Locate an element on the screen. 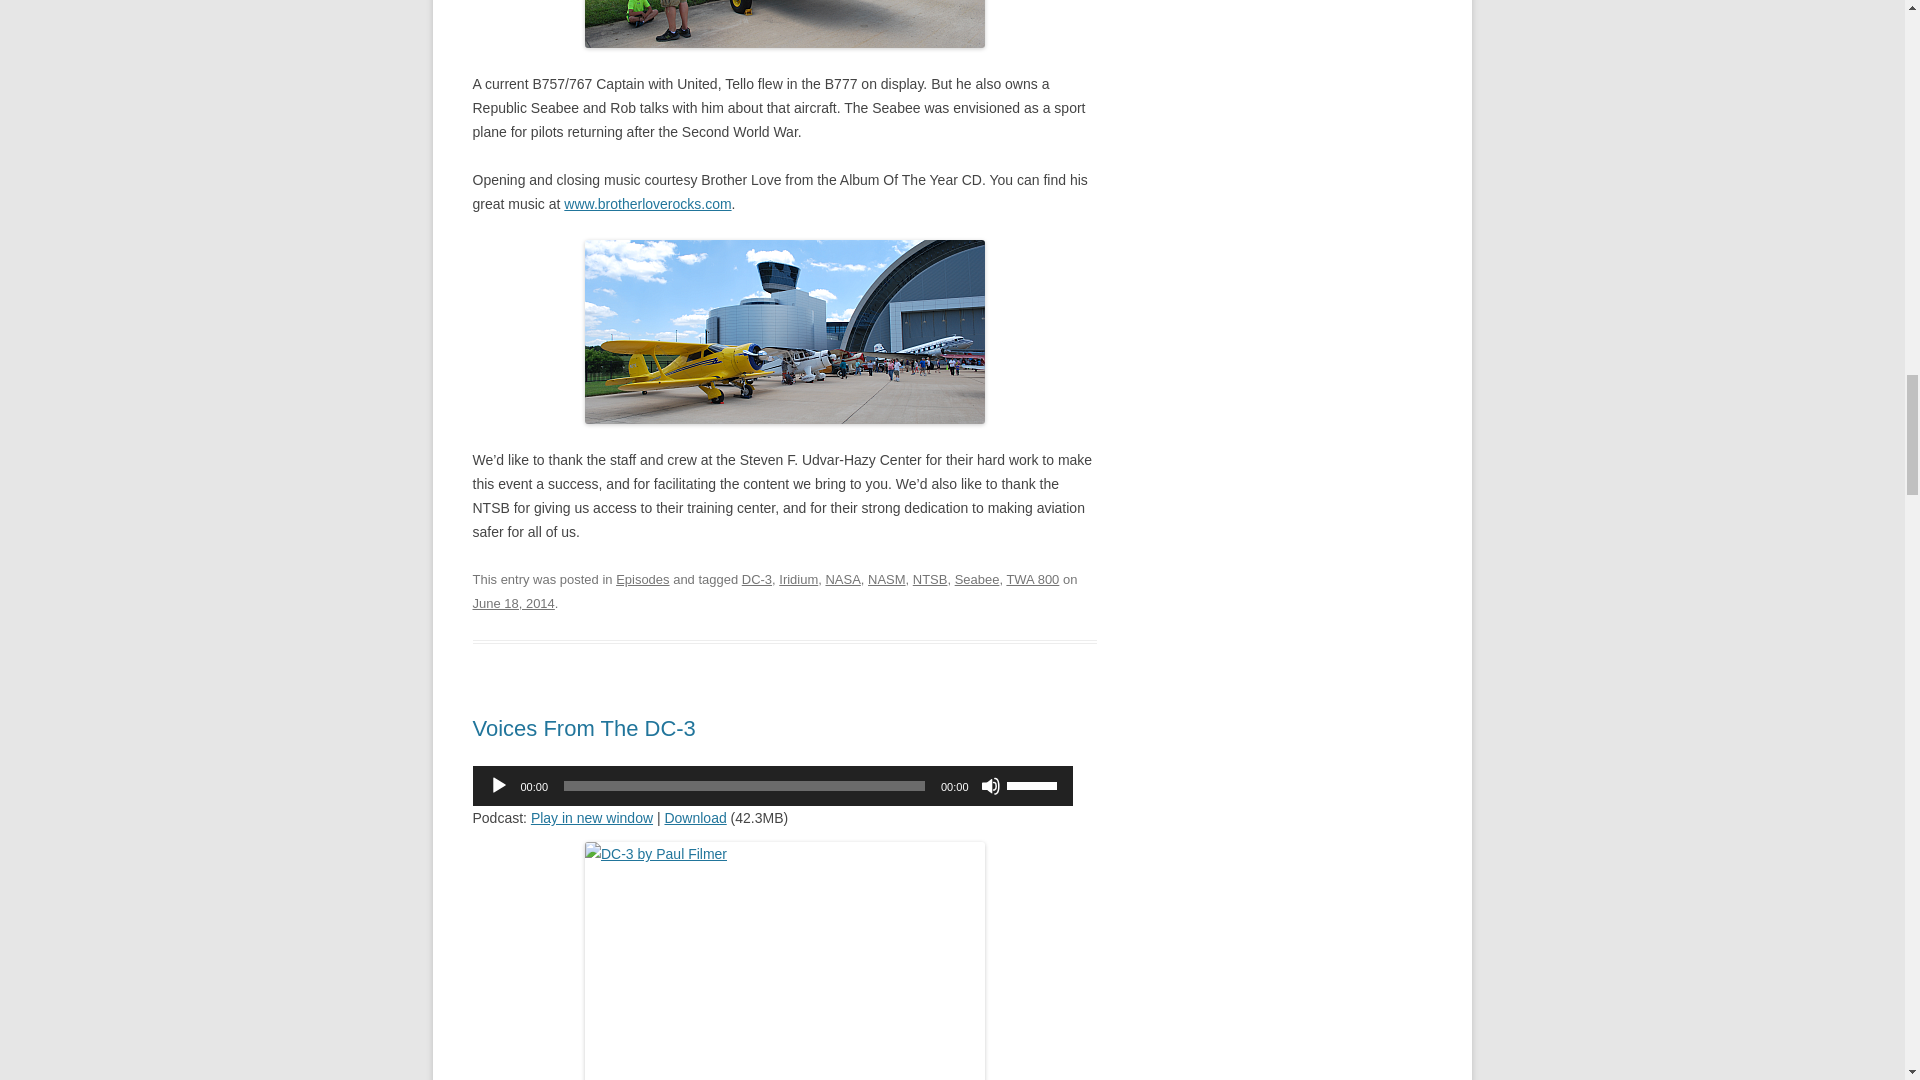 The height and width of the screenshot is (1080, 1920). 4:22 am is located at coordinates (513, 604).